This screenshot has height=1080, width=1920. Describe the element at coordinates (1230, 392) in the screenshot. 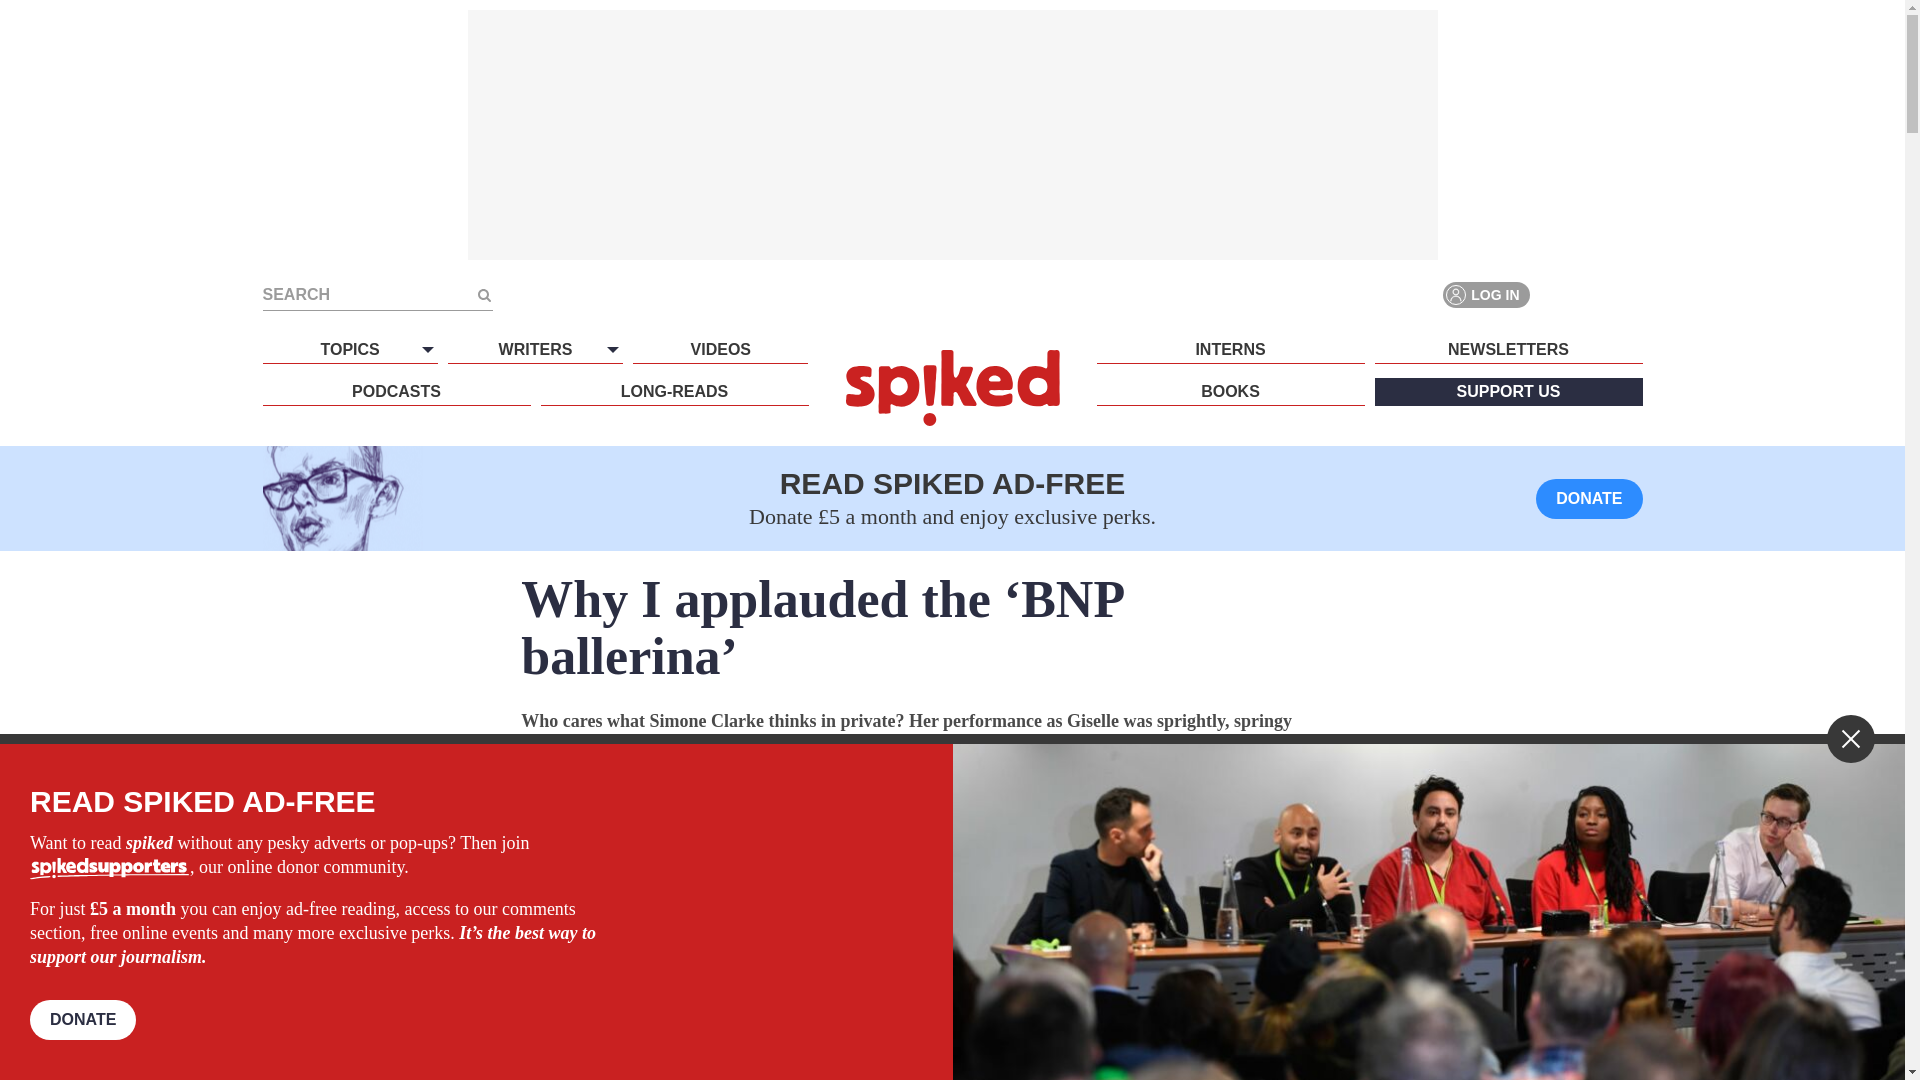

I see `BOOKS` at that location.